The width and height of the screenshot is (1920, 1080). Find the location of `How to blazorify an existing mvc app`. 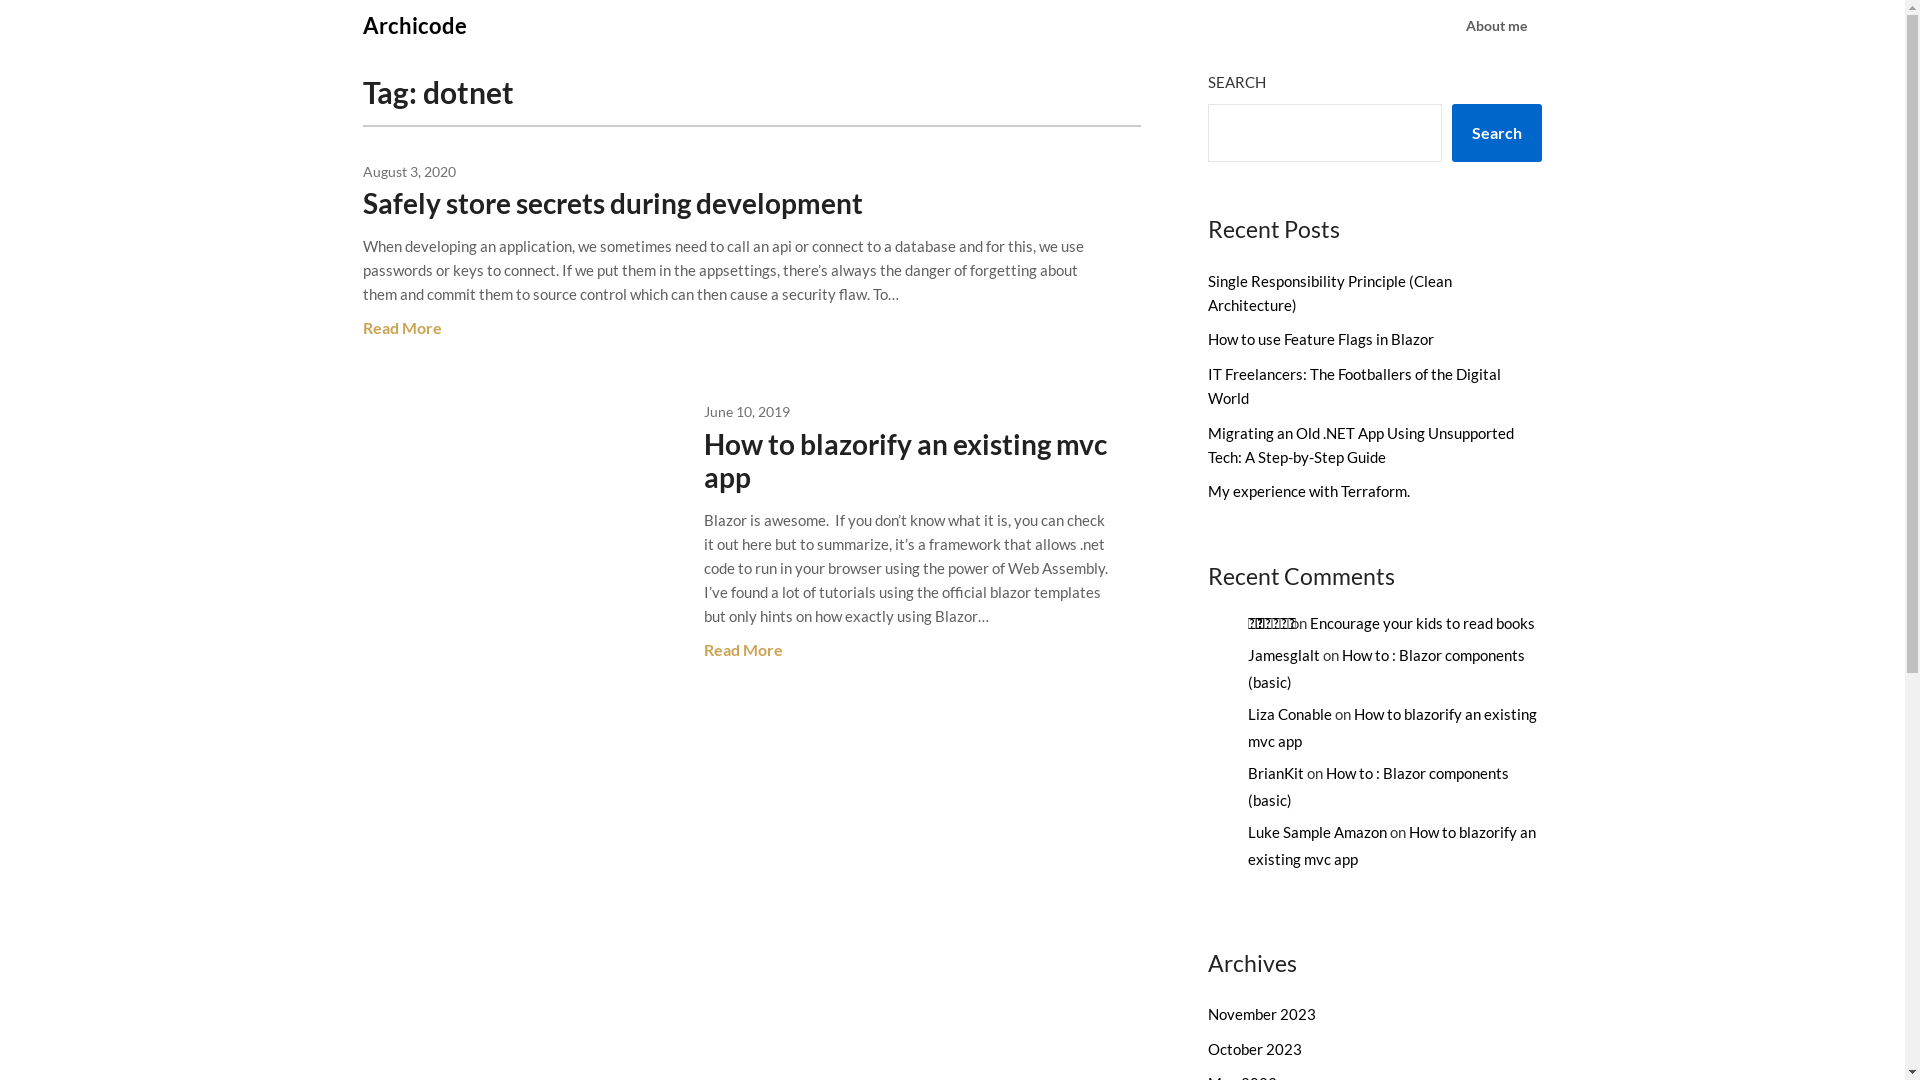

How to blazorify an existing mvc app is located at coordinates (906, 460).